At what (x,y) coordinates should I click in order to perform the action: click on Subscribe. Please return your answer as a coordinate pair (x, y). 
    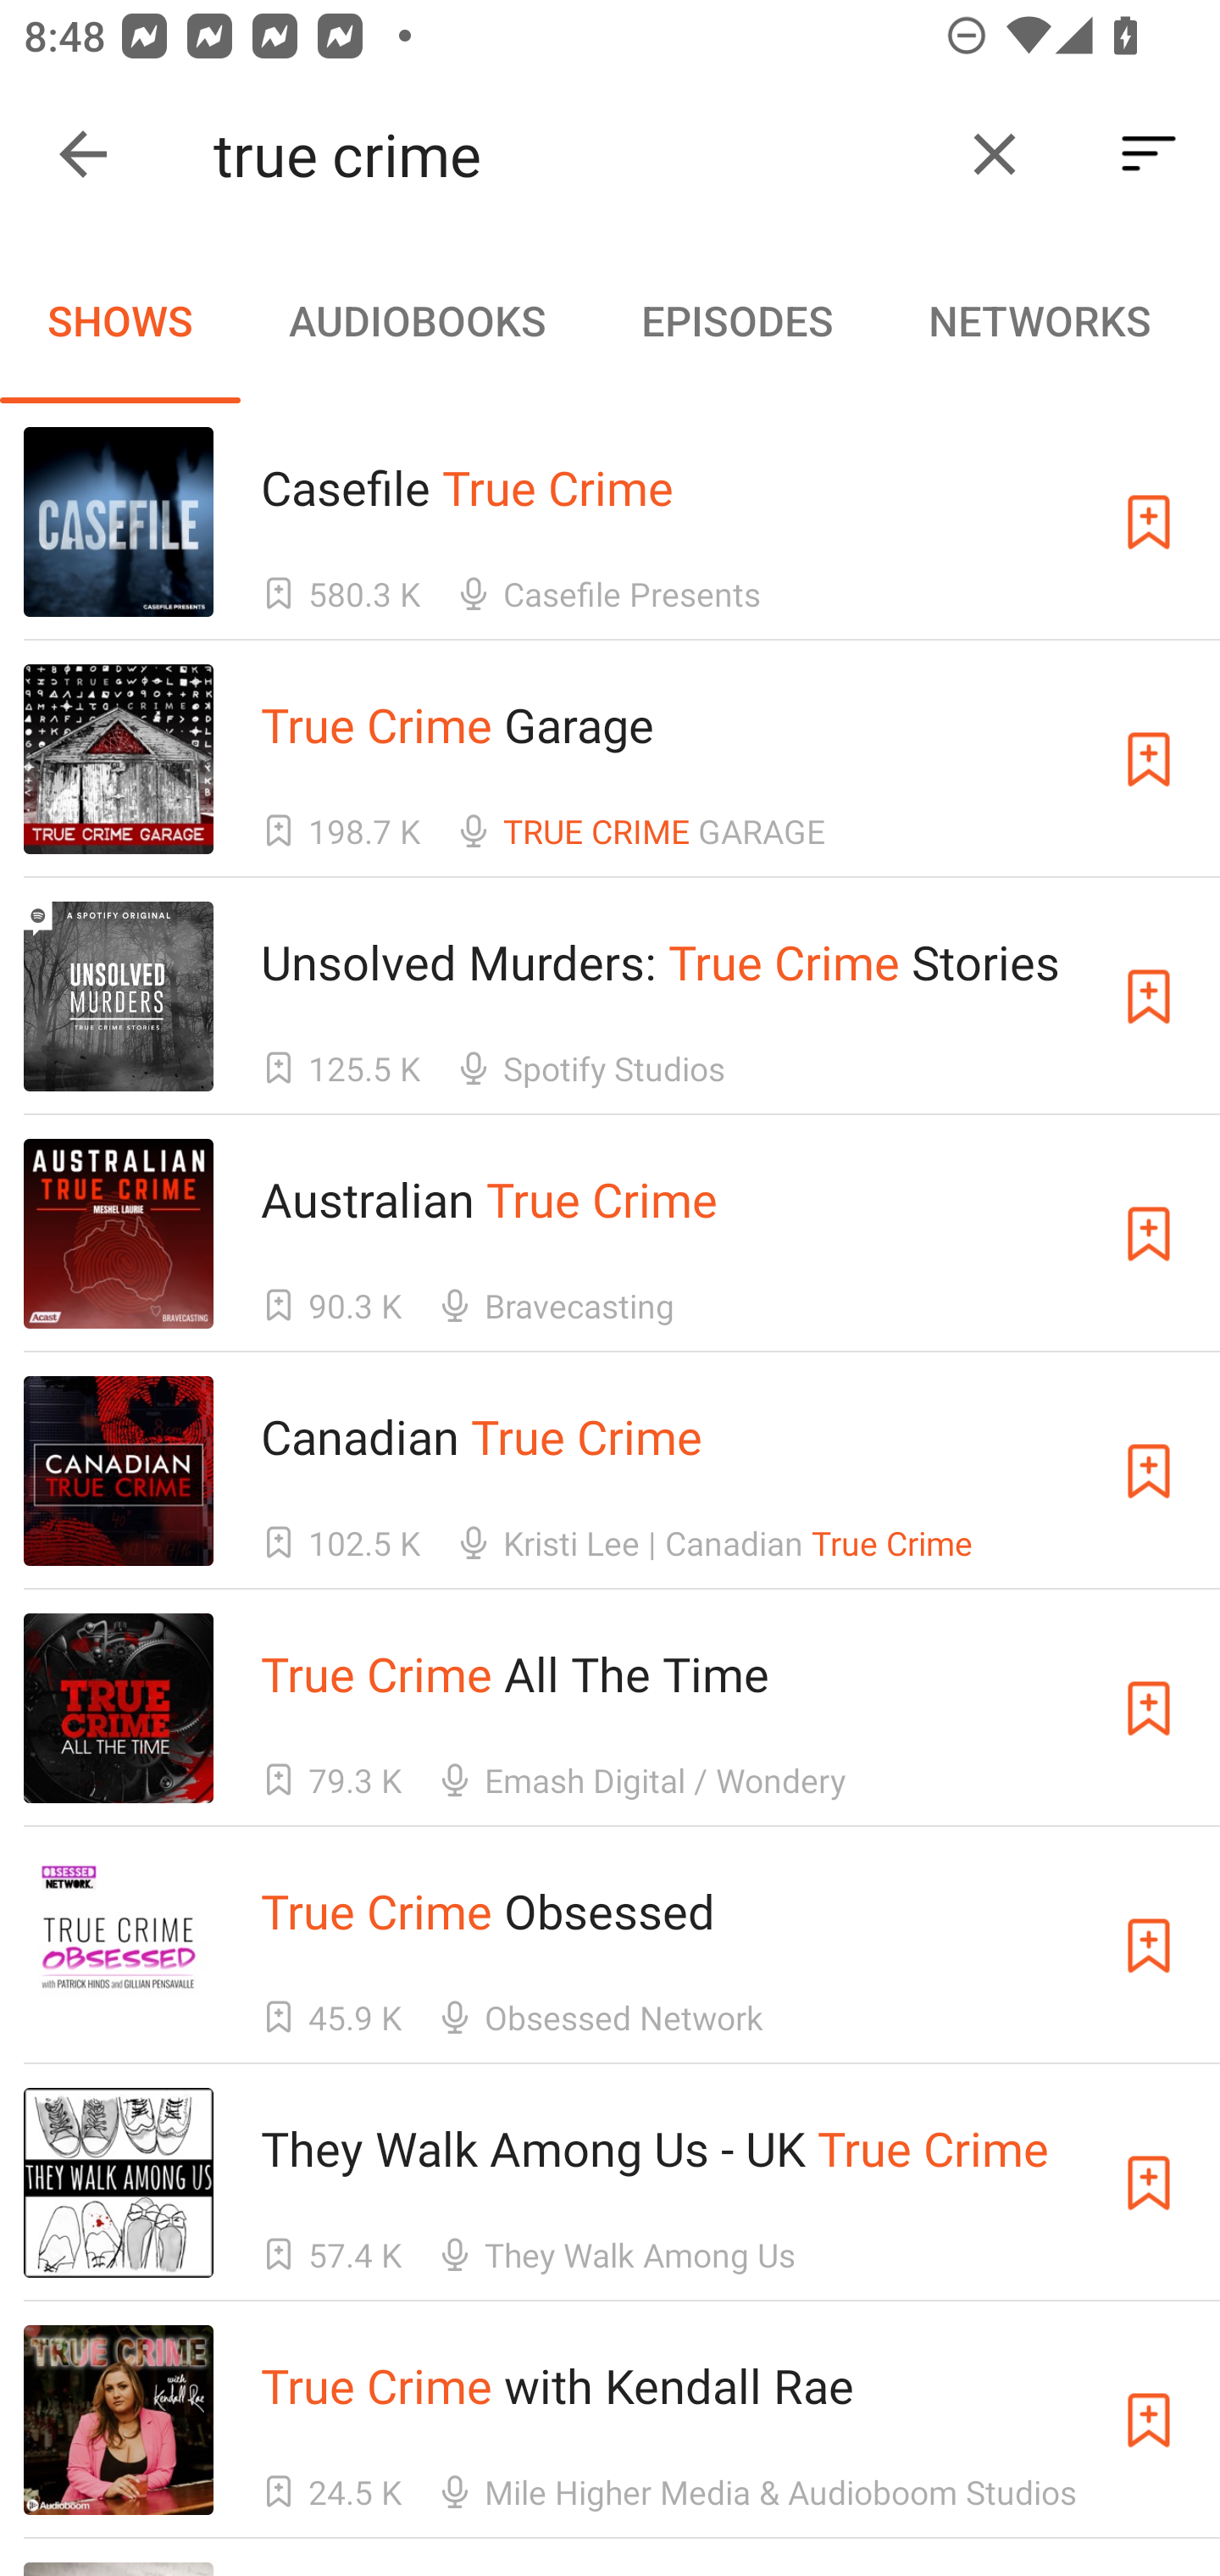
    Looking at the image, I should click on (1149, 997).